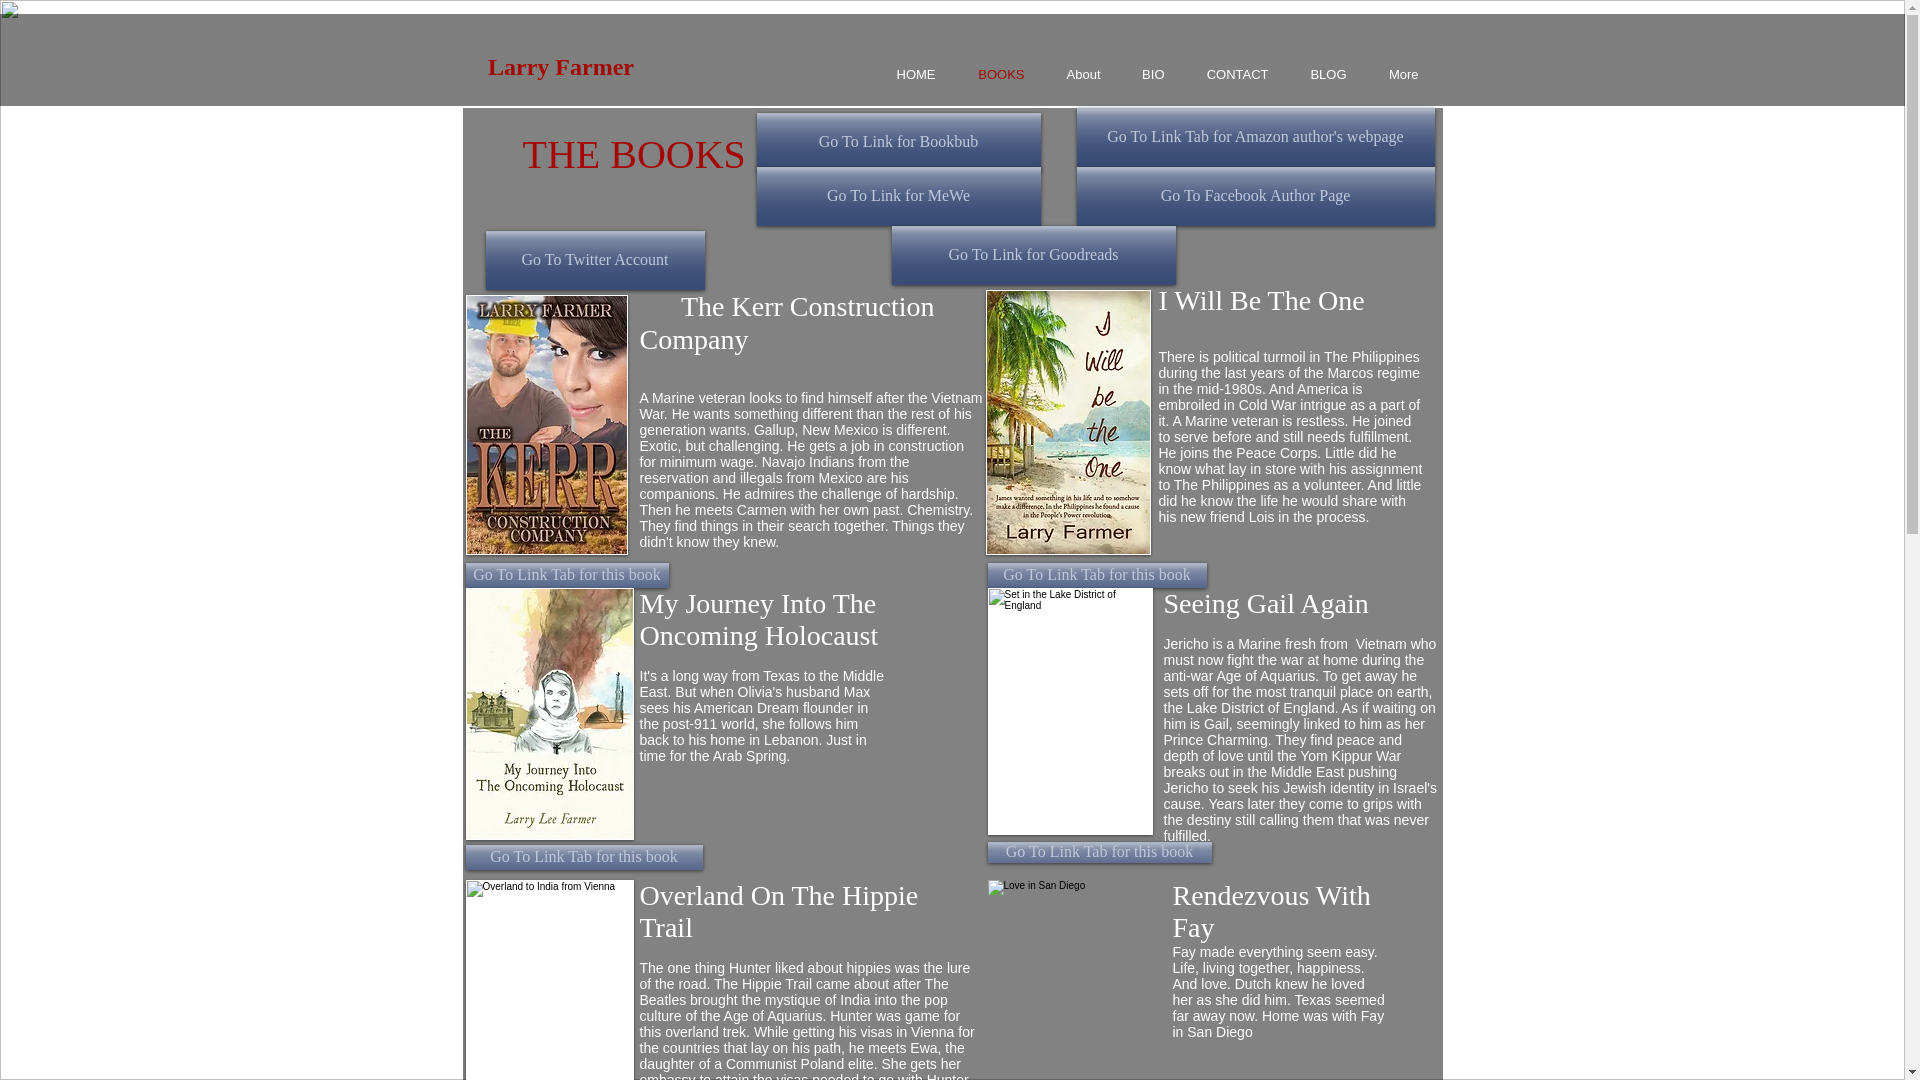  Describe the element at coordinates (990, 74) in the screenshot. I see `BOOKS` at that location.